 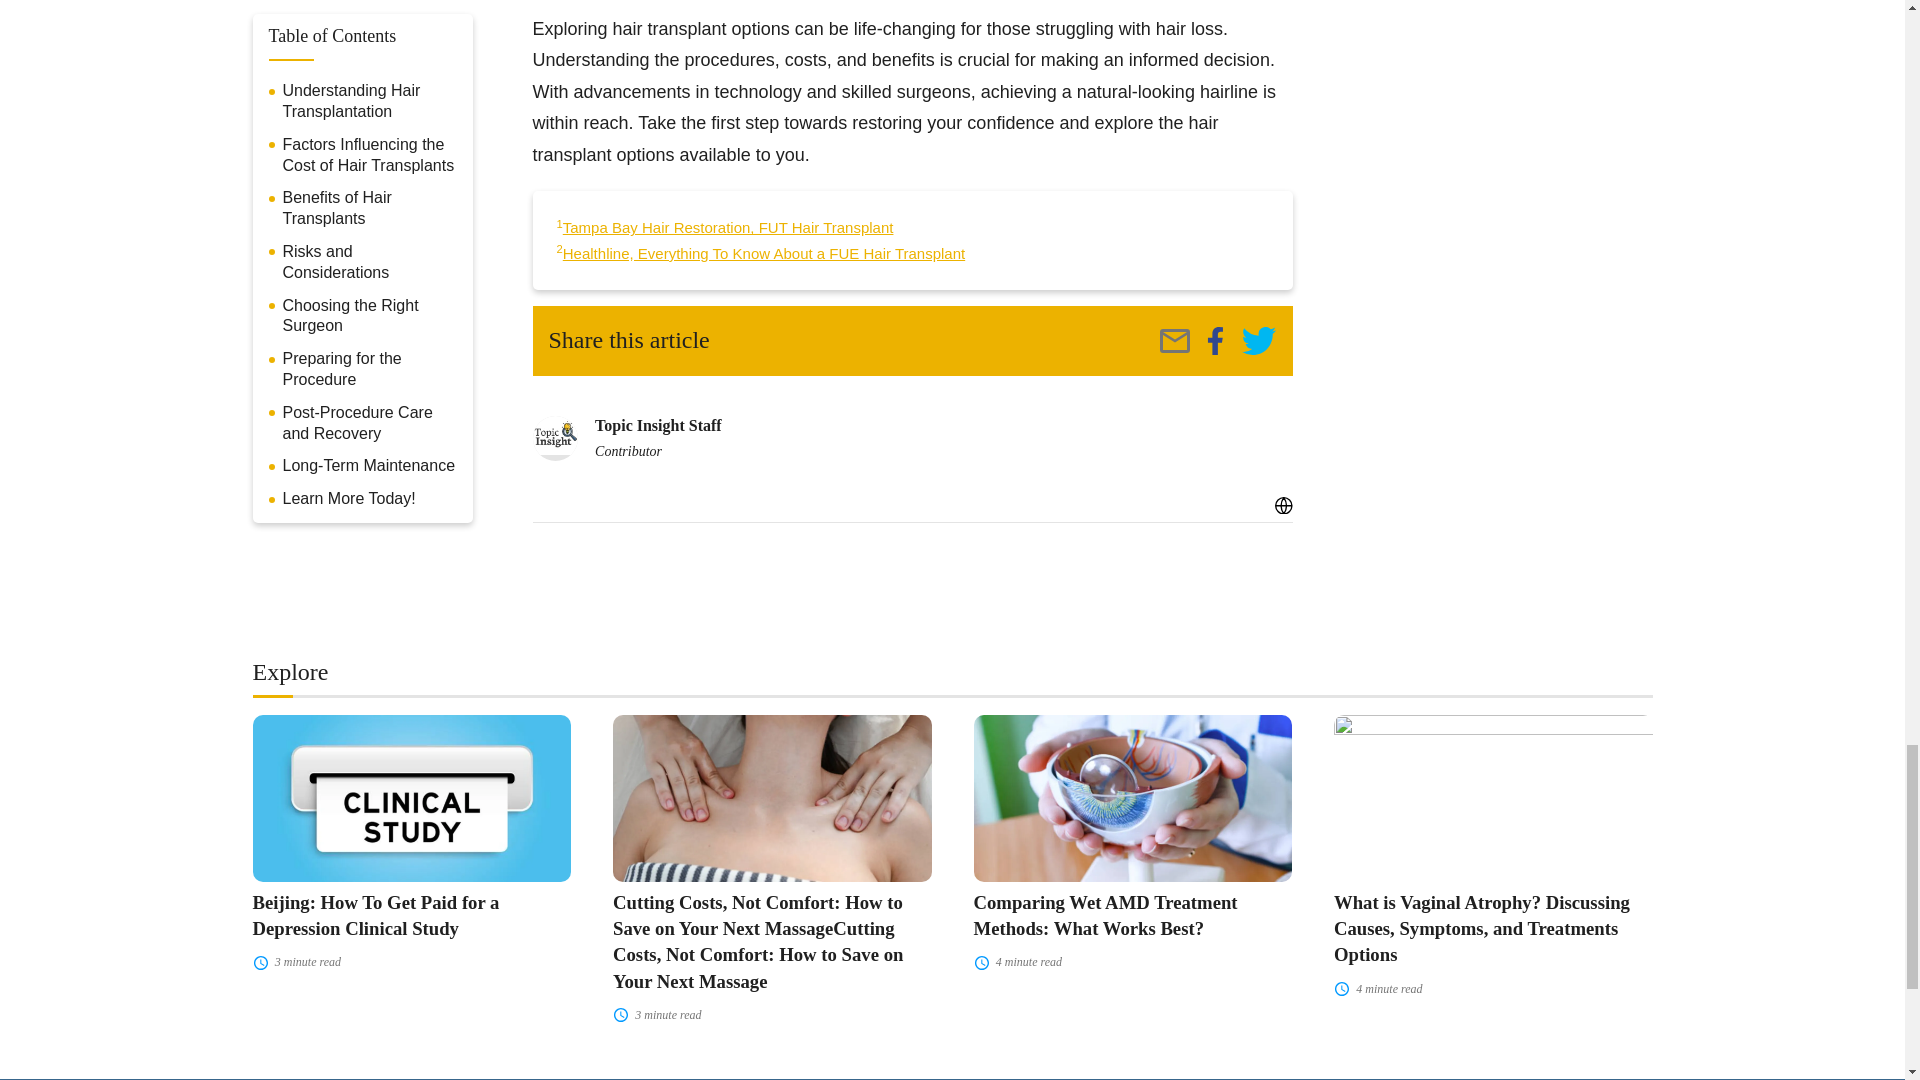 I want to click on Share by Email, so click(x=1174, y=341).